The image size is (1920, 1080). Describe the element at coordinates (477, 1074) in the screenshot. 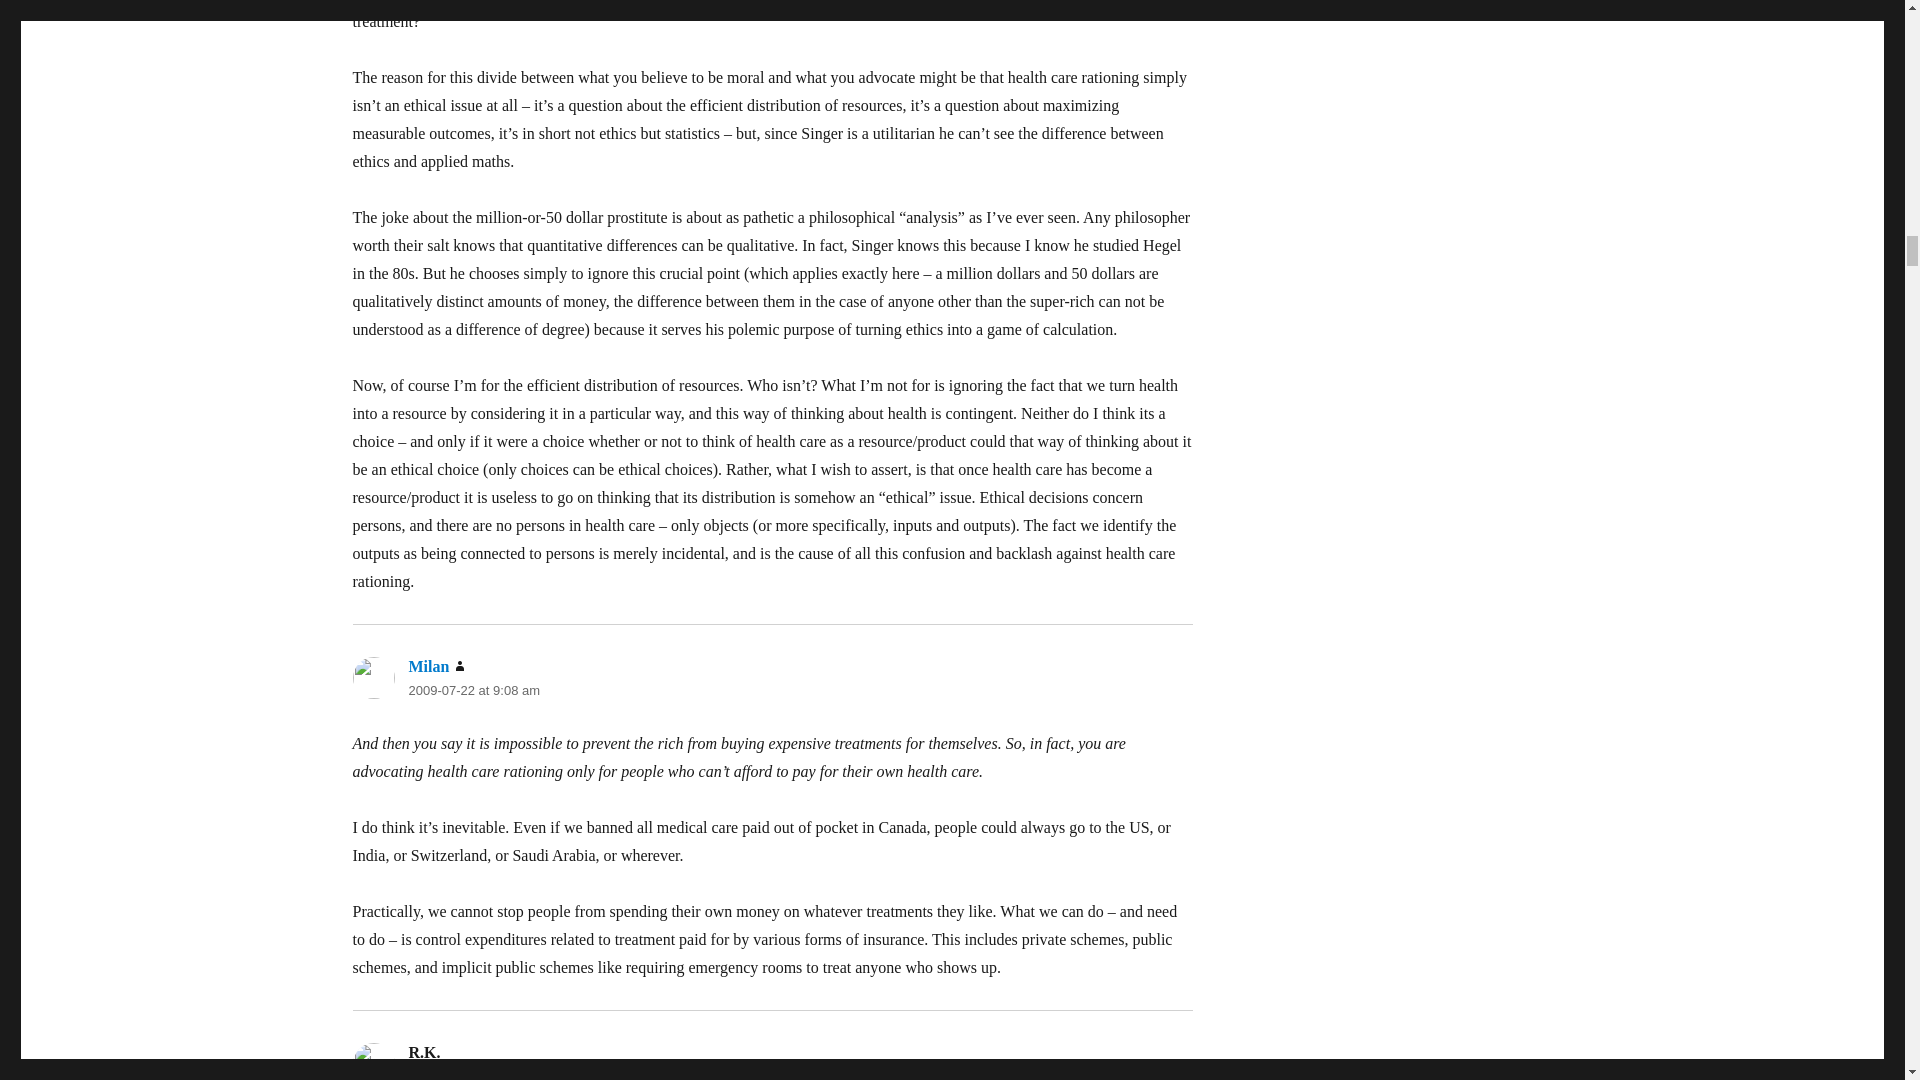

I see `2009-07-22 at 10:28 am` at that location.